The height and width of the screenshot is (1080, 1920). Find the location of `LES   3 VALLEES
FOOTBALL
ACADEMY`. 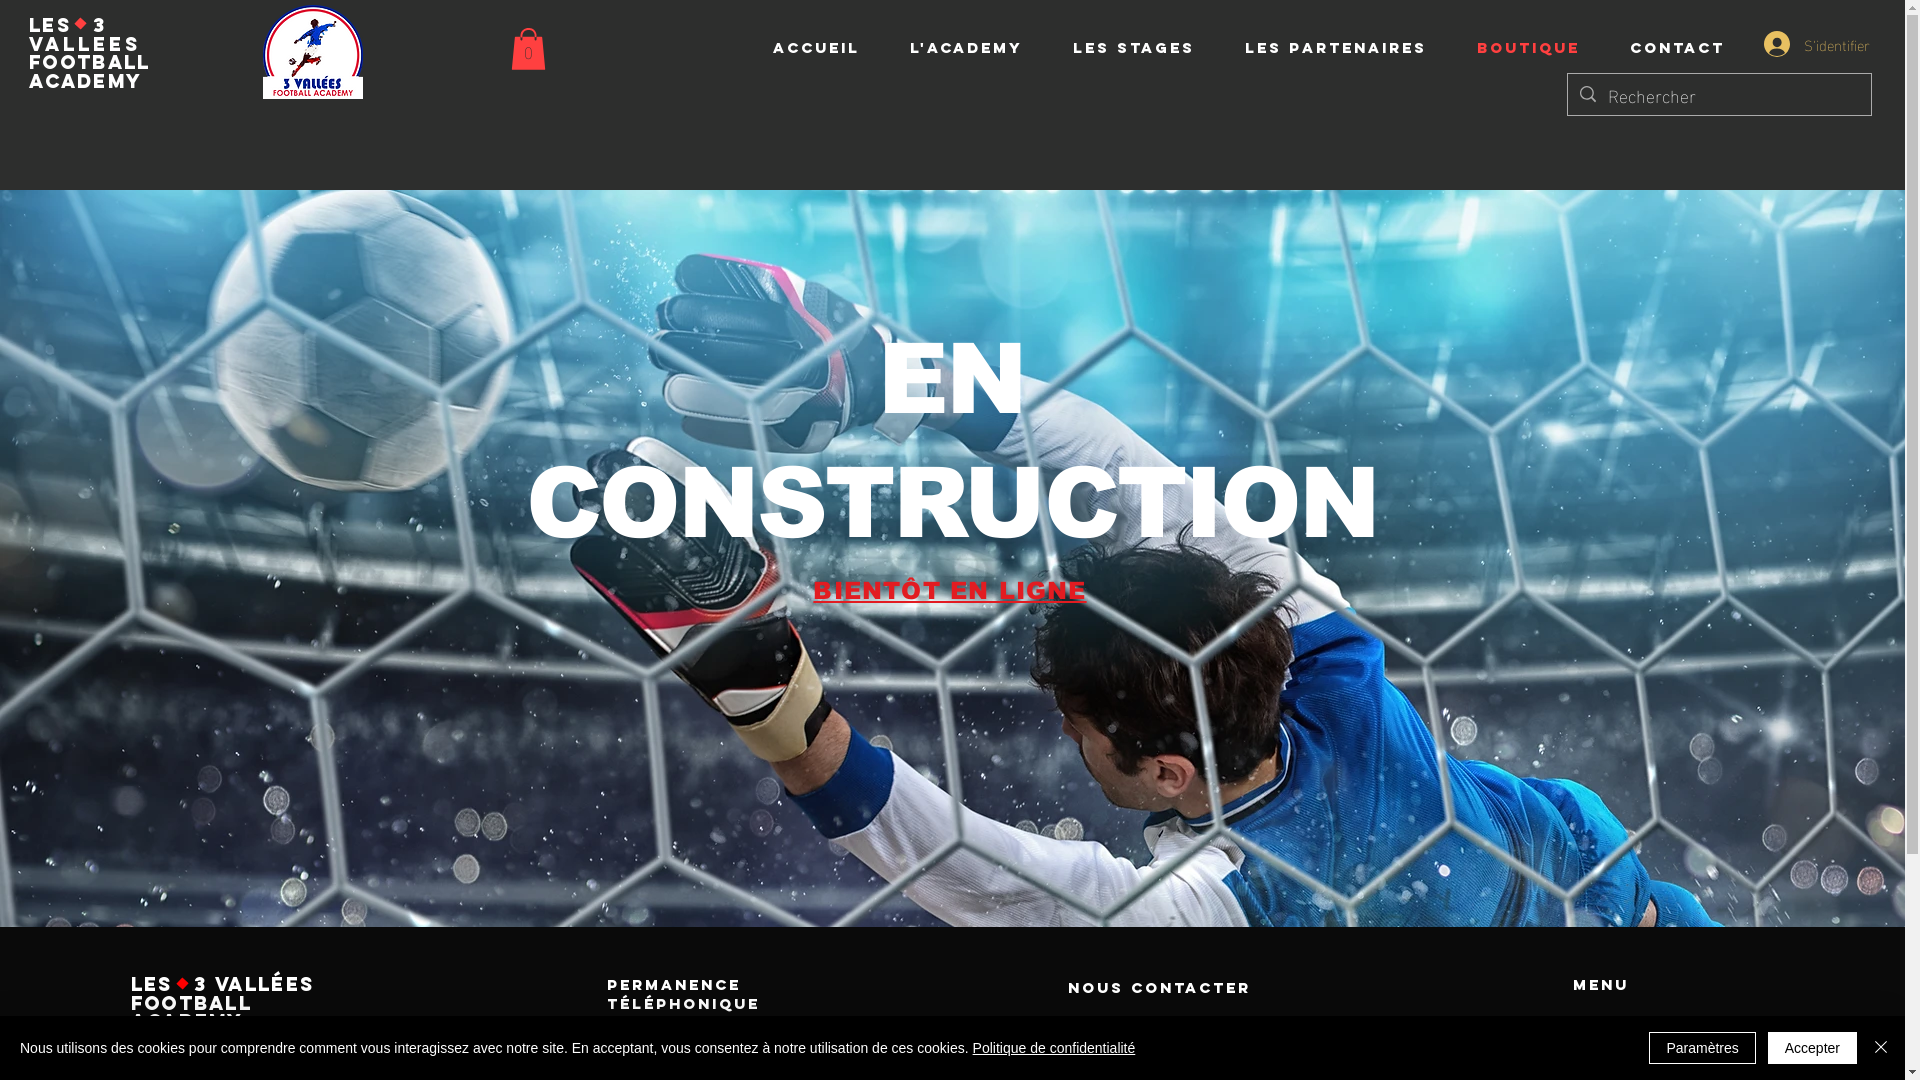

LES   3 VALLEES
FOOTBALL
ACADEMY is located at coordinates (90, 53).